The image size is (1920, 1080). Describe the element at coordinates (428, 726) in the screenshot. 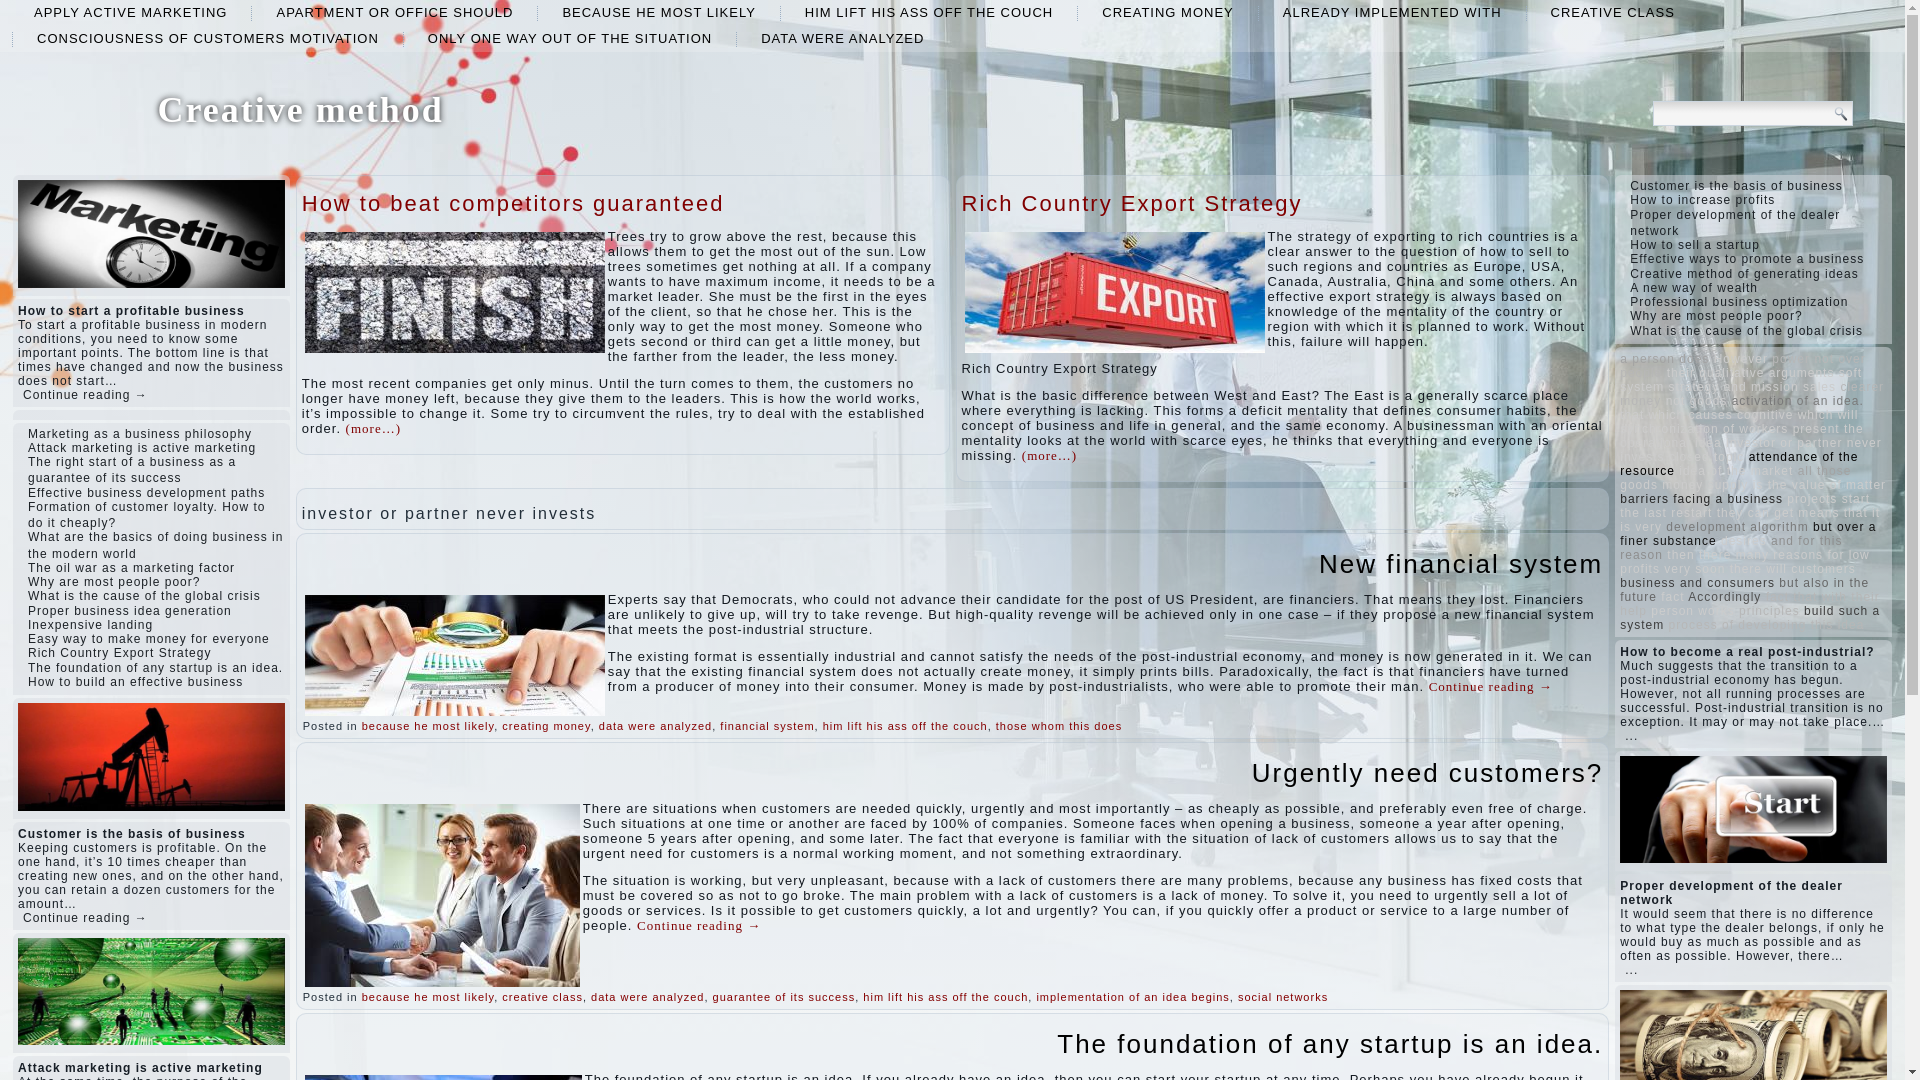

I see `because he most likely` at that location.